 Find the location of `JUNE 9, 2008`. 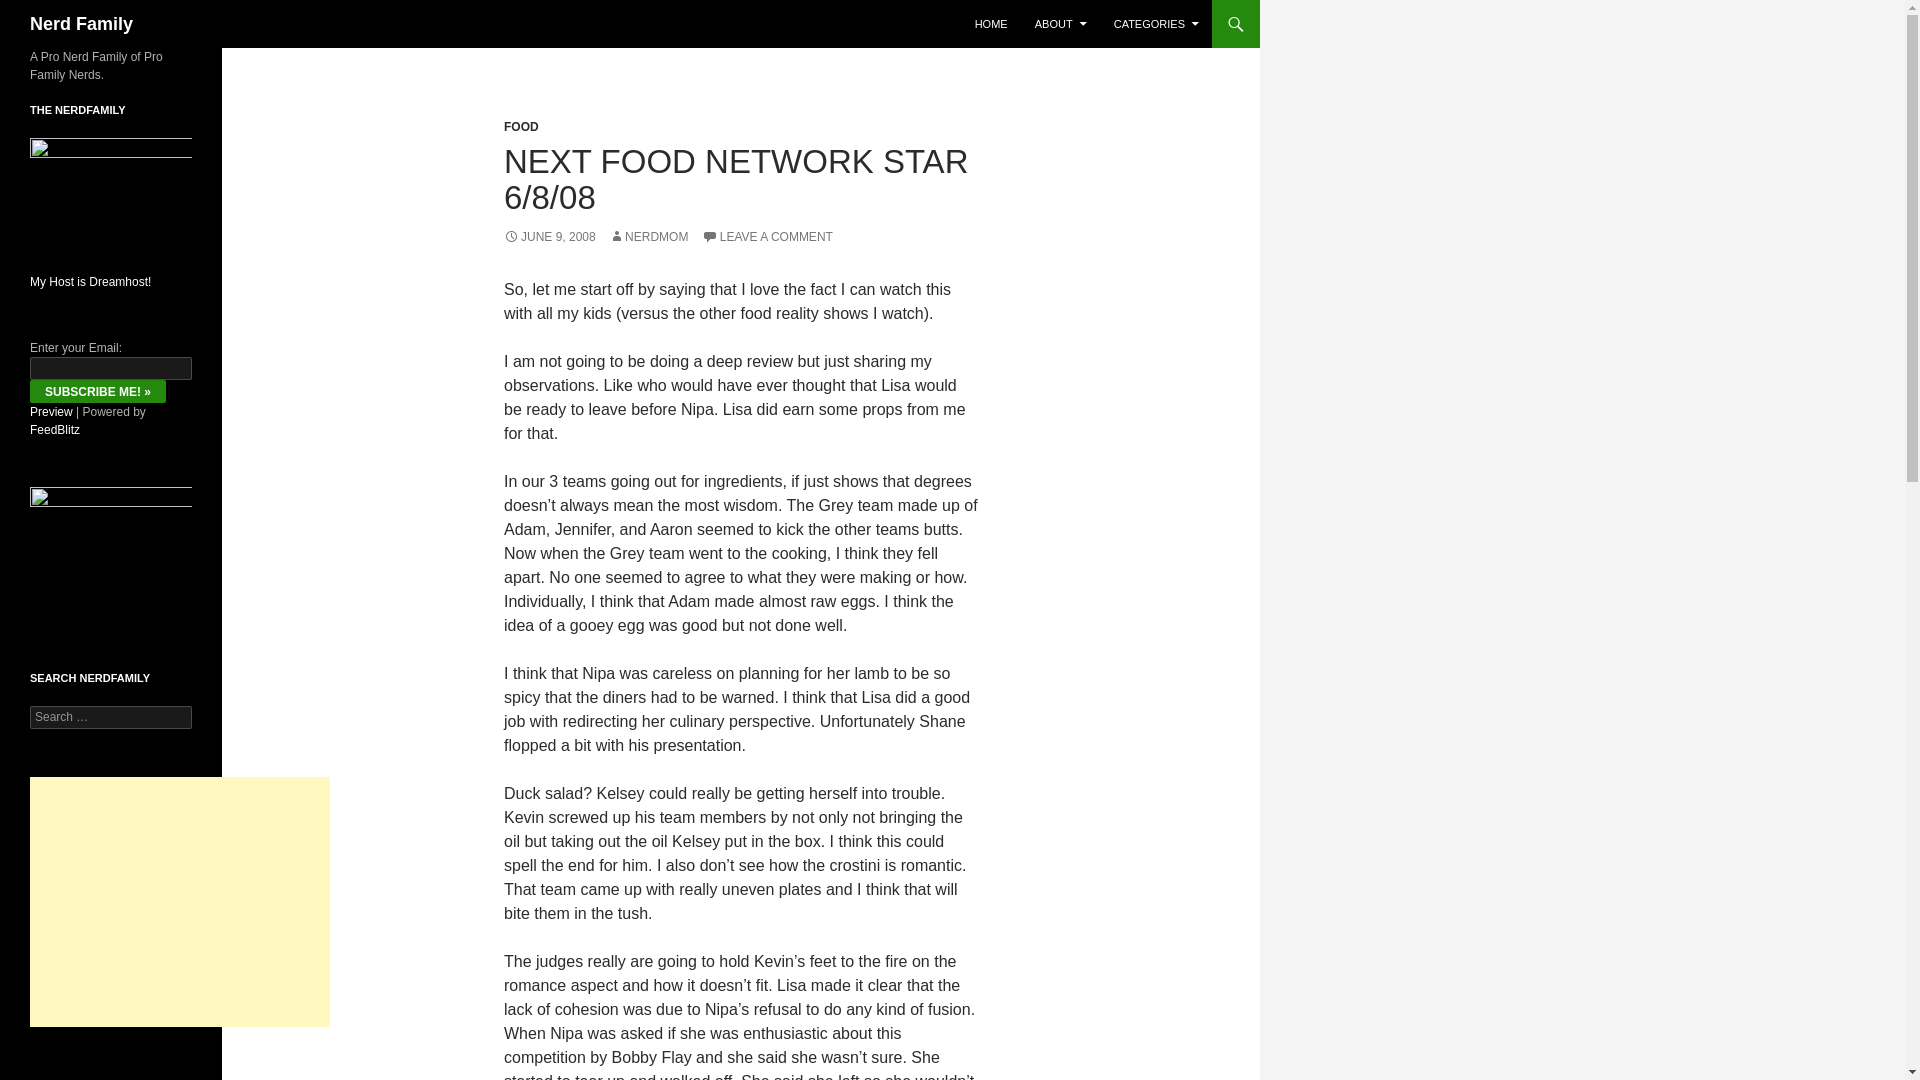

JUNE 9, 2008 is located at coordinates (549, 237).